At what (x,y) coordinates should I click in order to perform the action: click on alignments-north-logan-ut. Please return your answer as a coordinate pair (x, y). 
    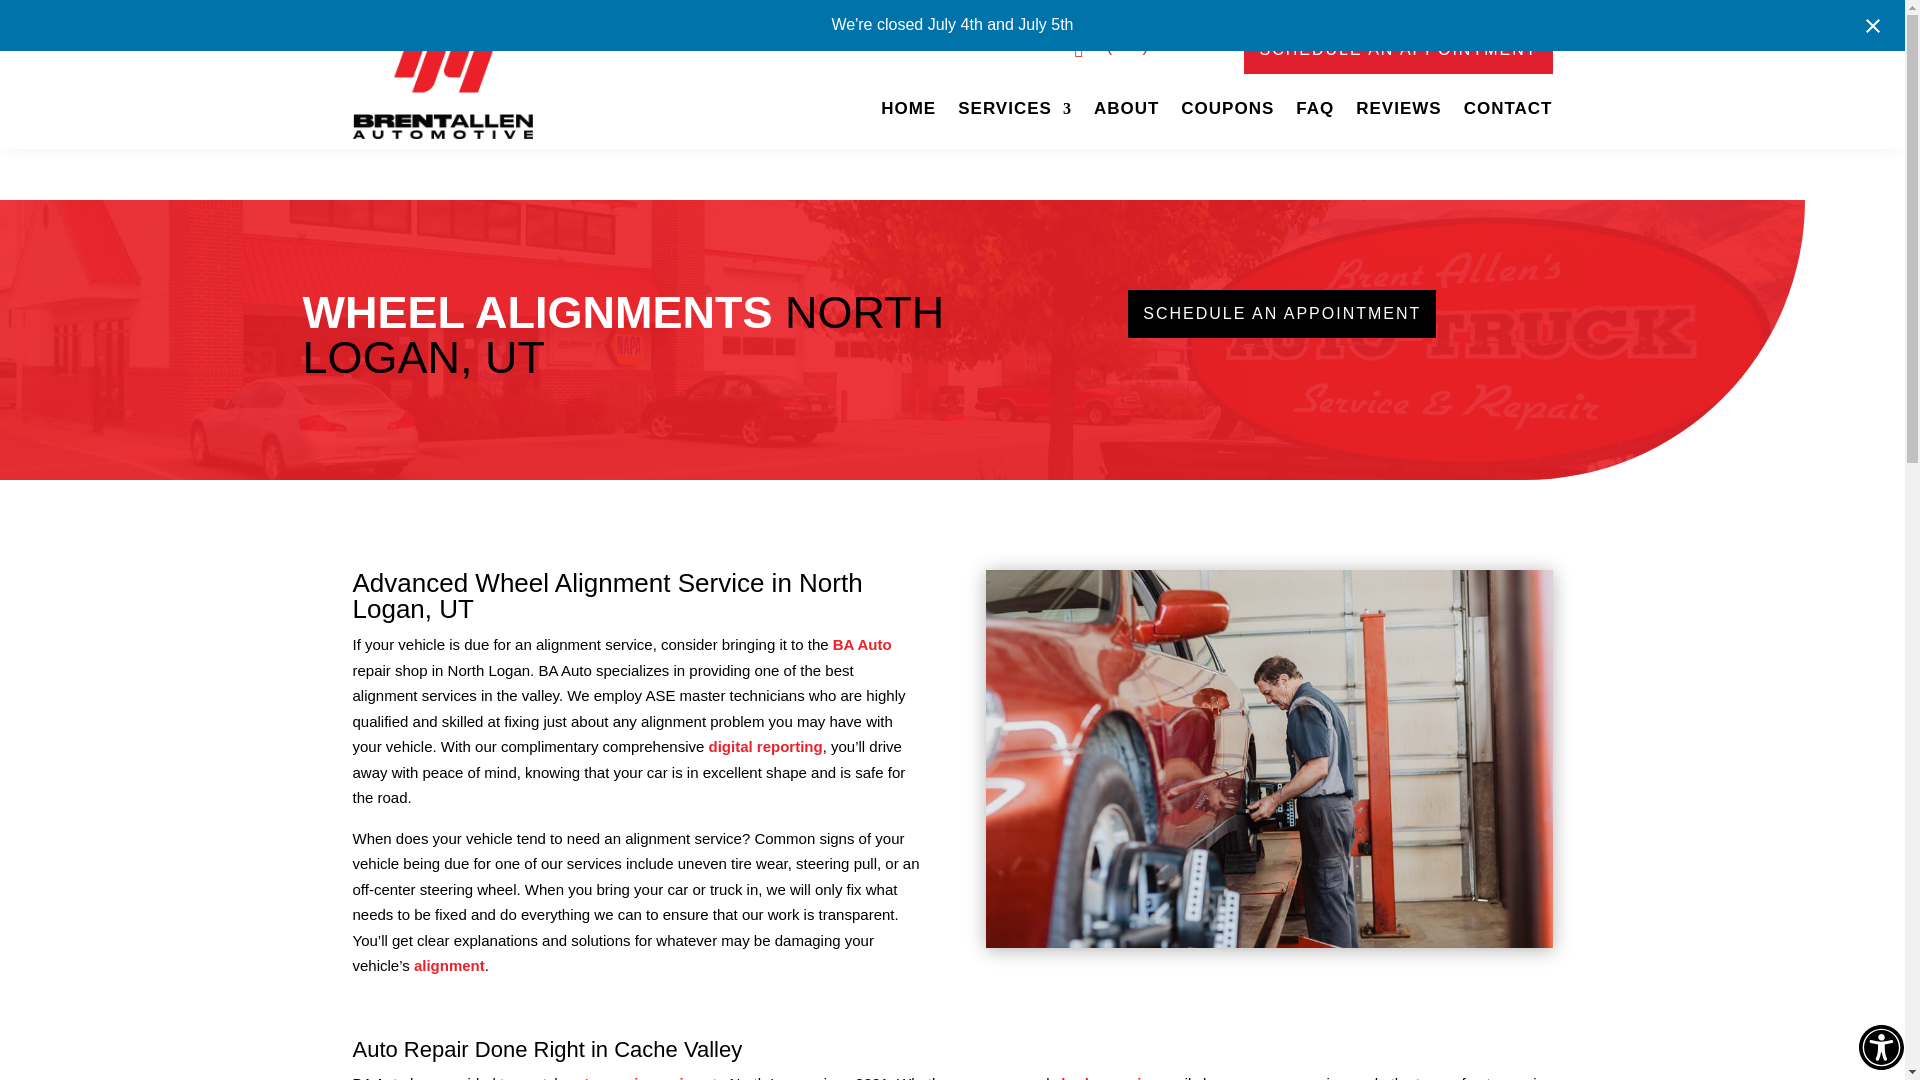
    Looking at the image, I should click on (1270, 759).